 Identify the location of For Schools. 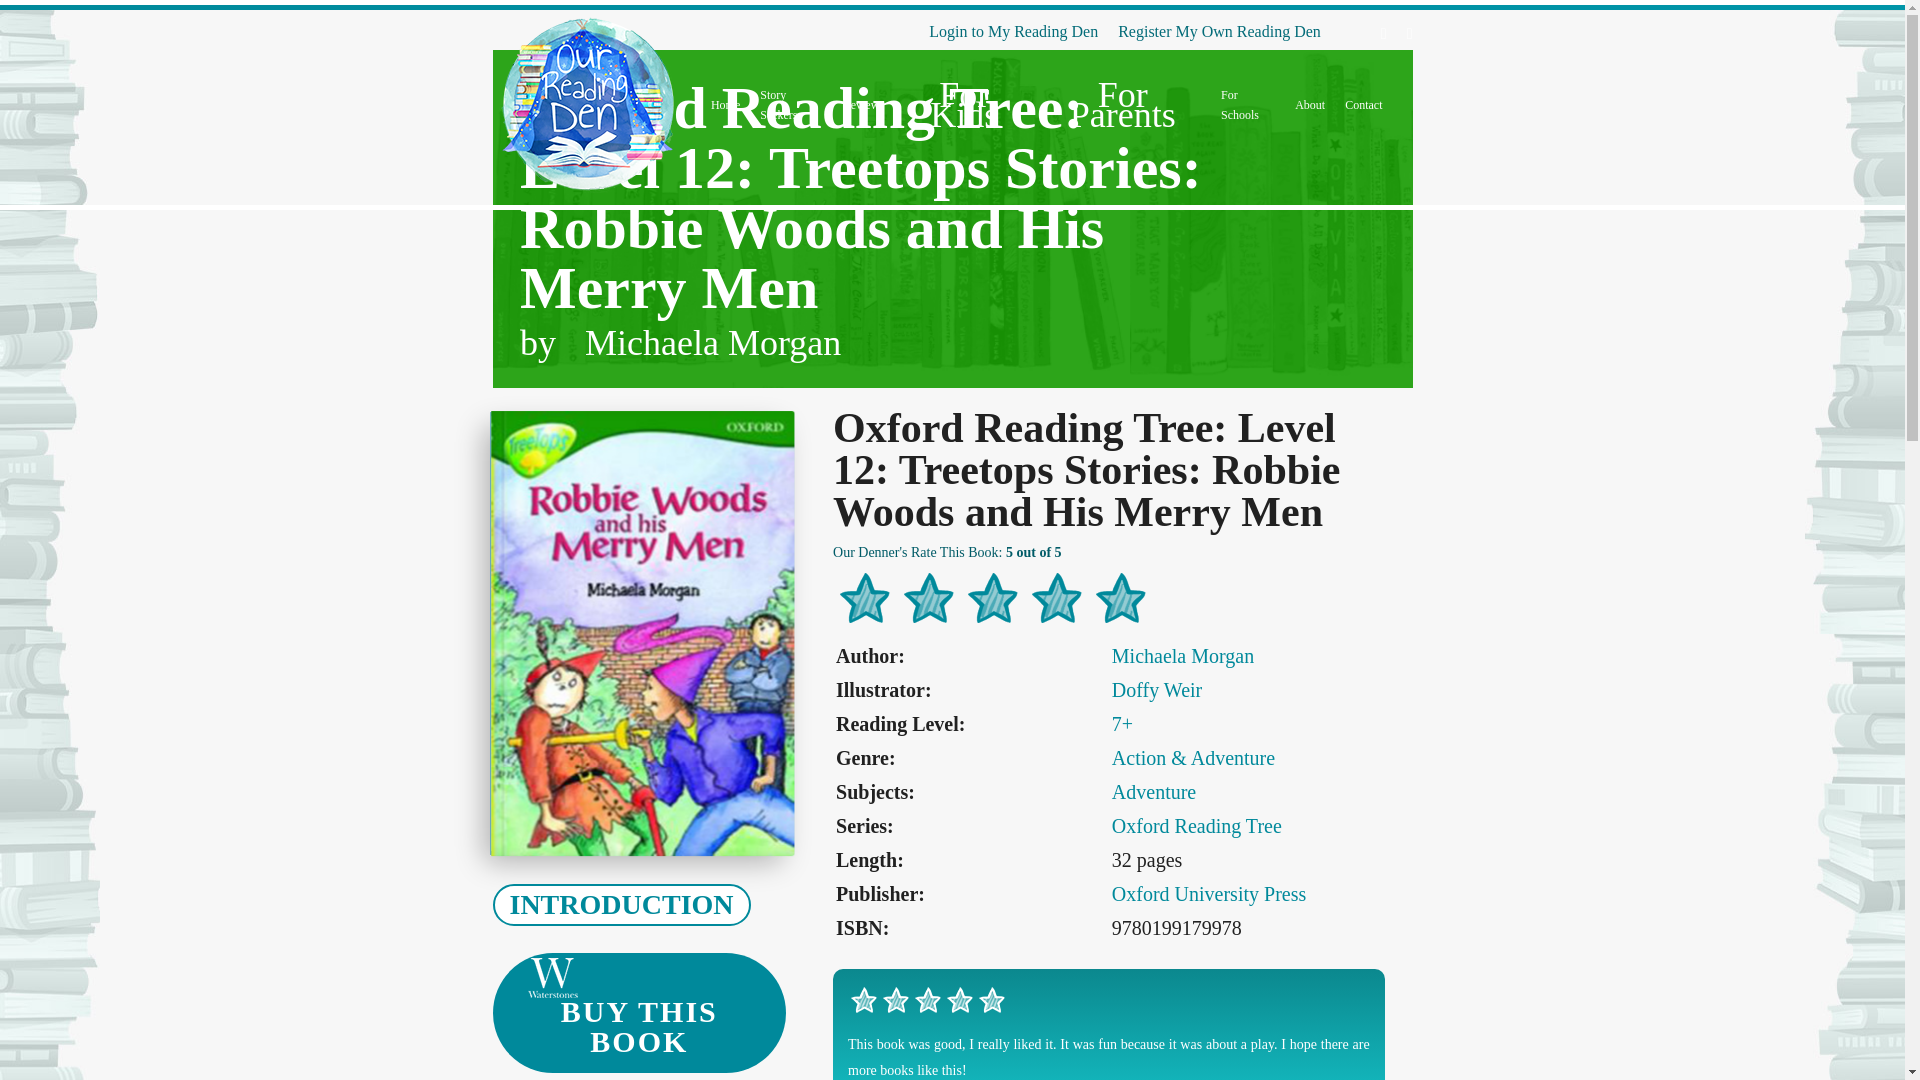
(1248, 105).